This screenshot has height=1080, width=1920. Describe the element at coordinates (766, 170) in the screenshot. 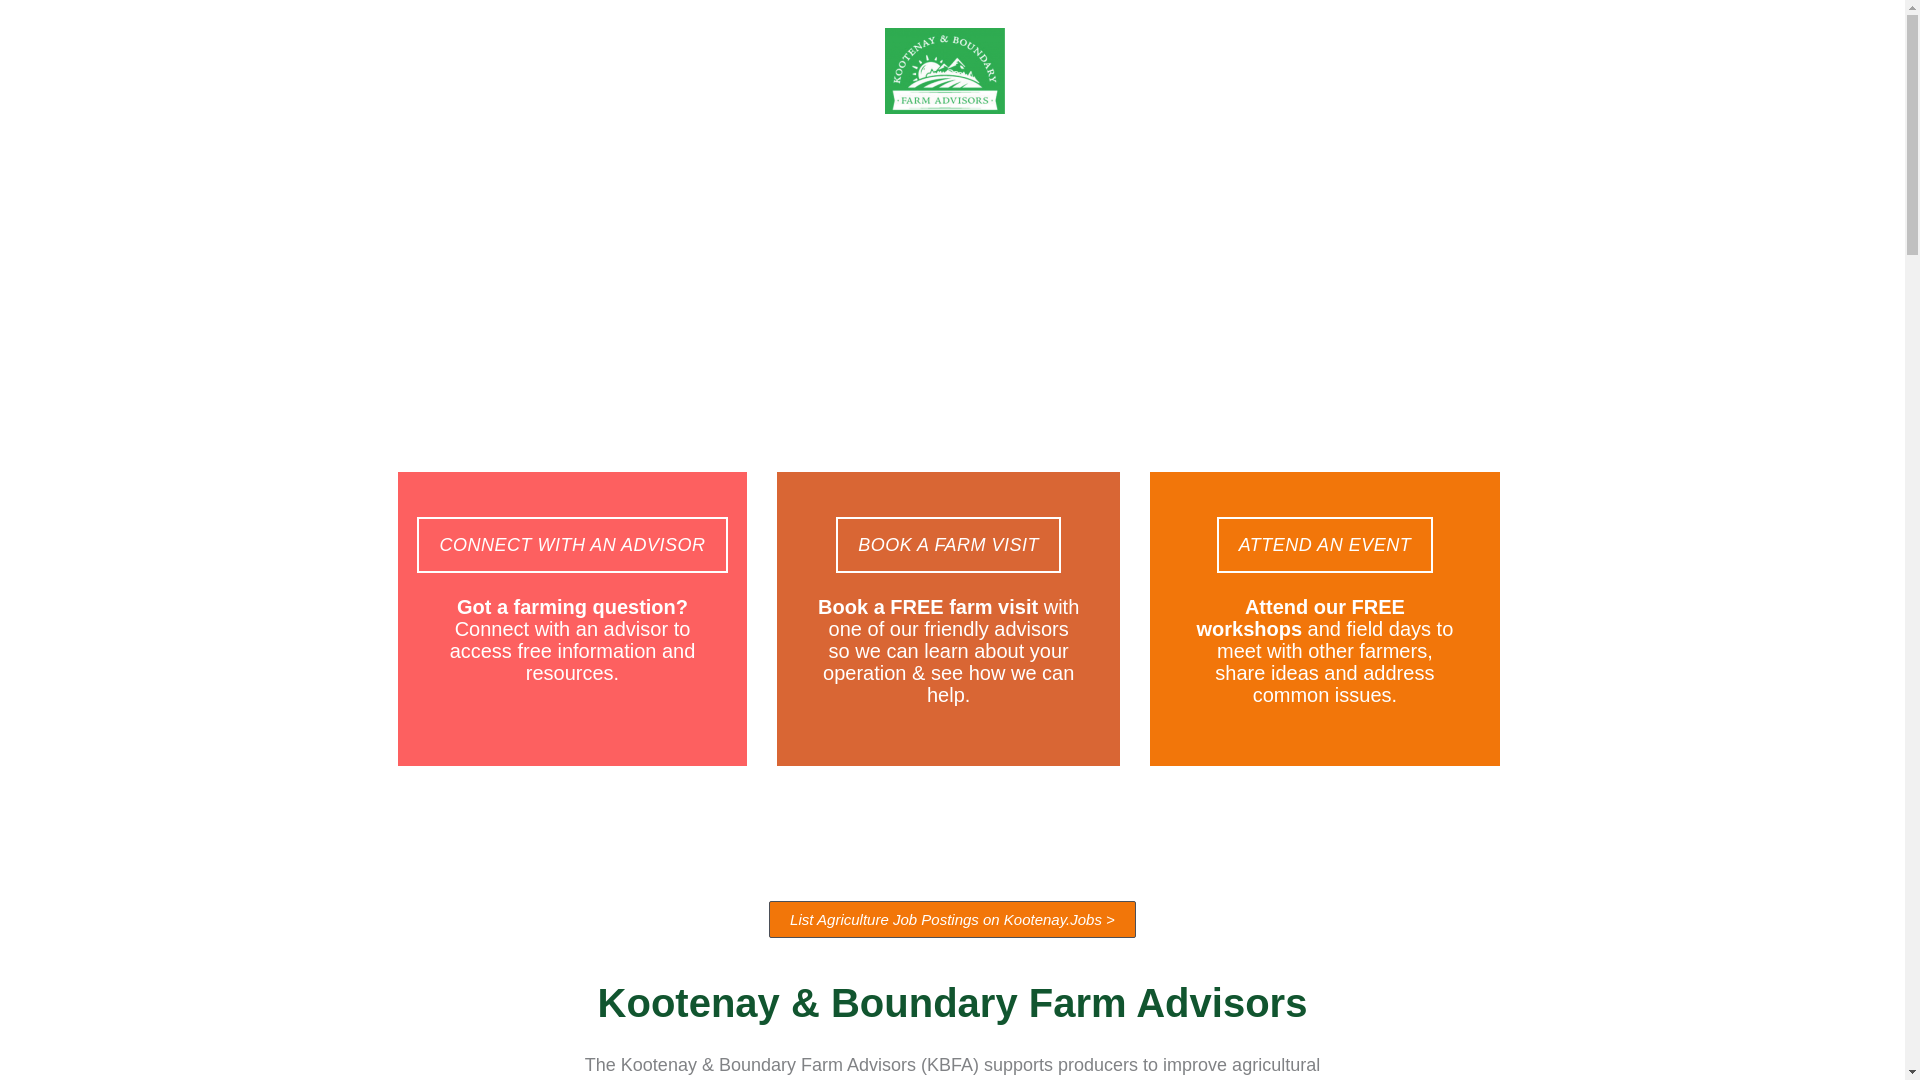

I see `SERVICES` at that location.